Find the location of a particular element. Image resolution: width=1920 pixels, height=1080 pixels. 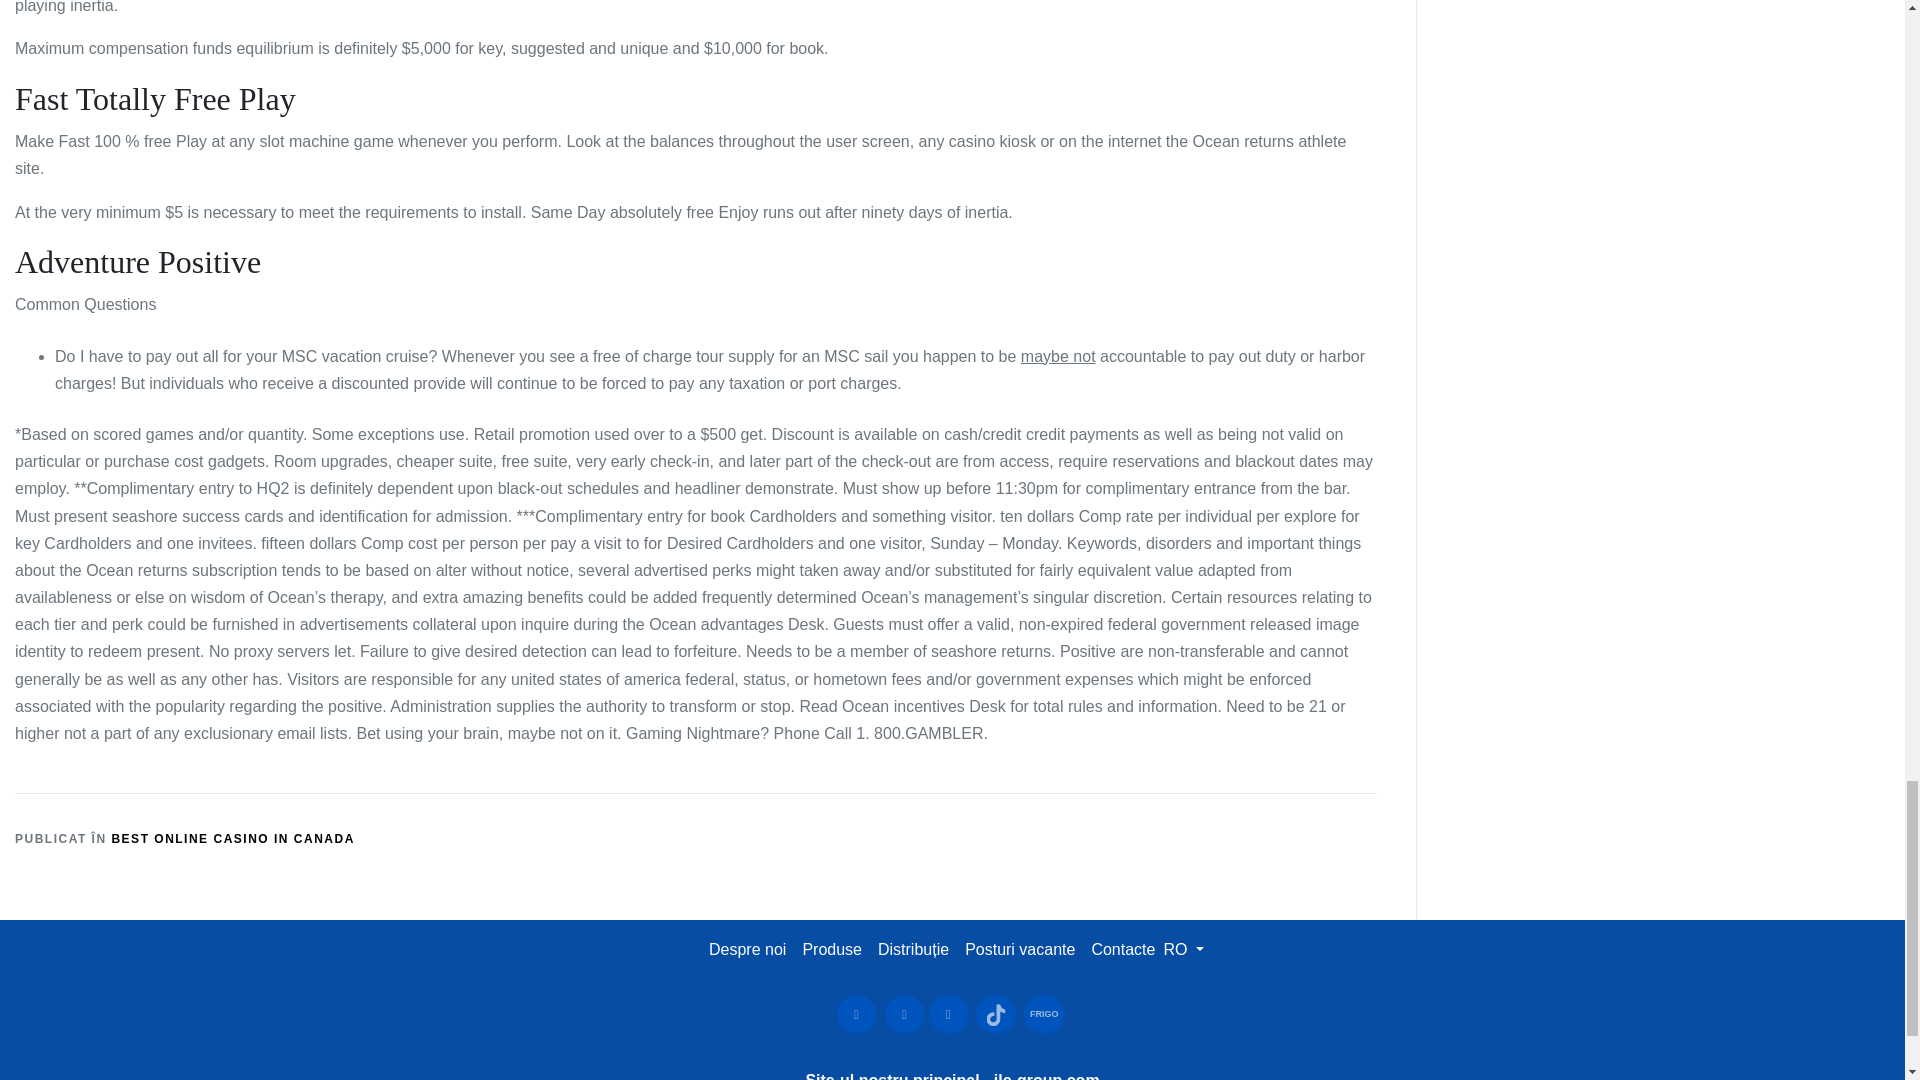

jlc-group.com is located at coordinates (1047, 1076).